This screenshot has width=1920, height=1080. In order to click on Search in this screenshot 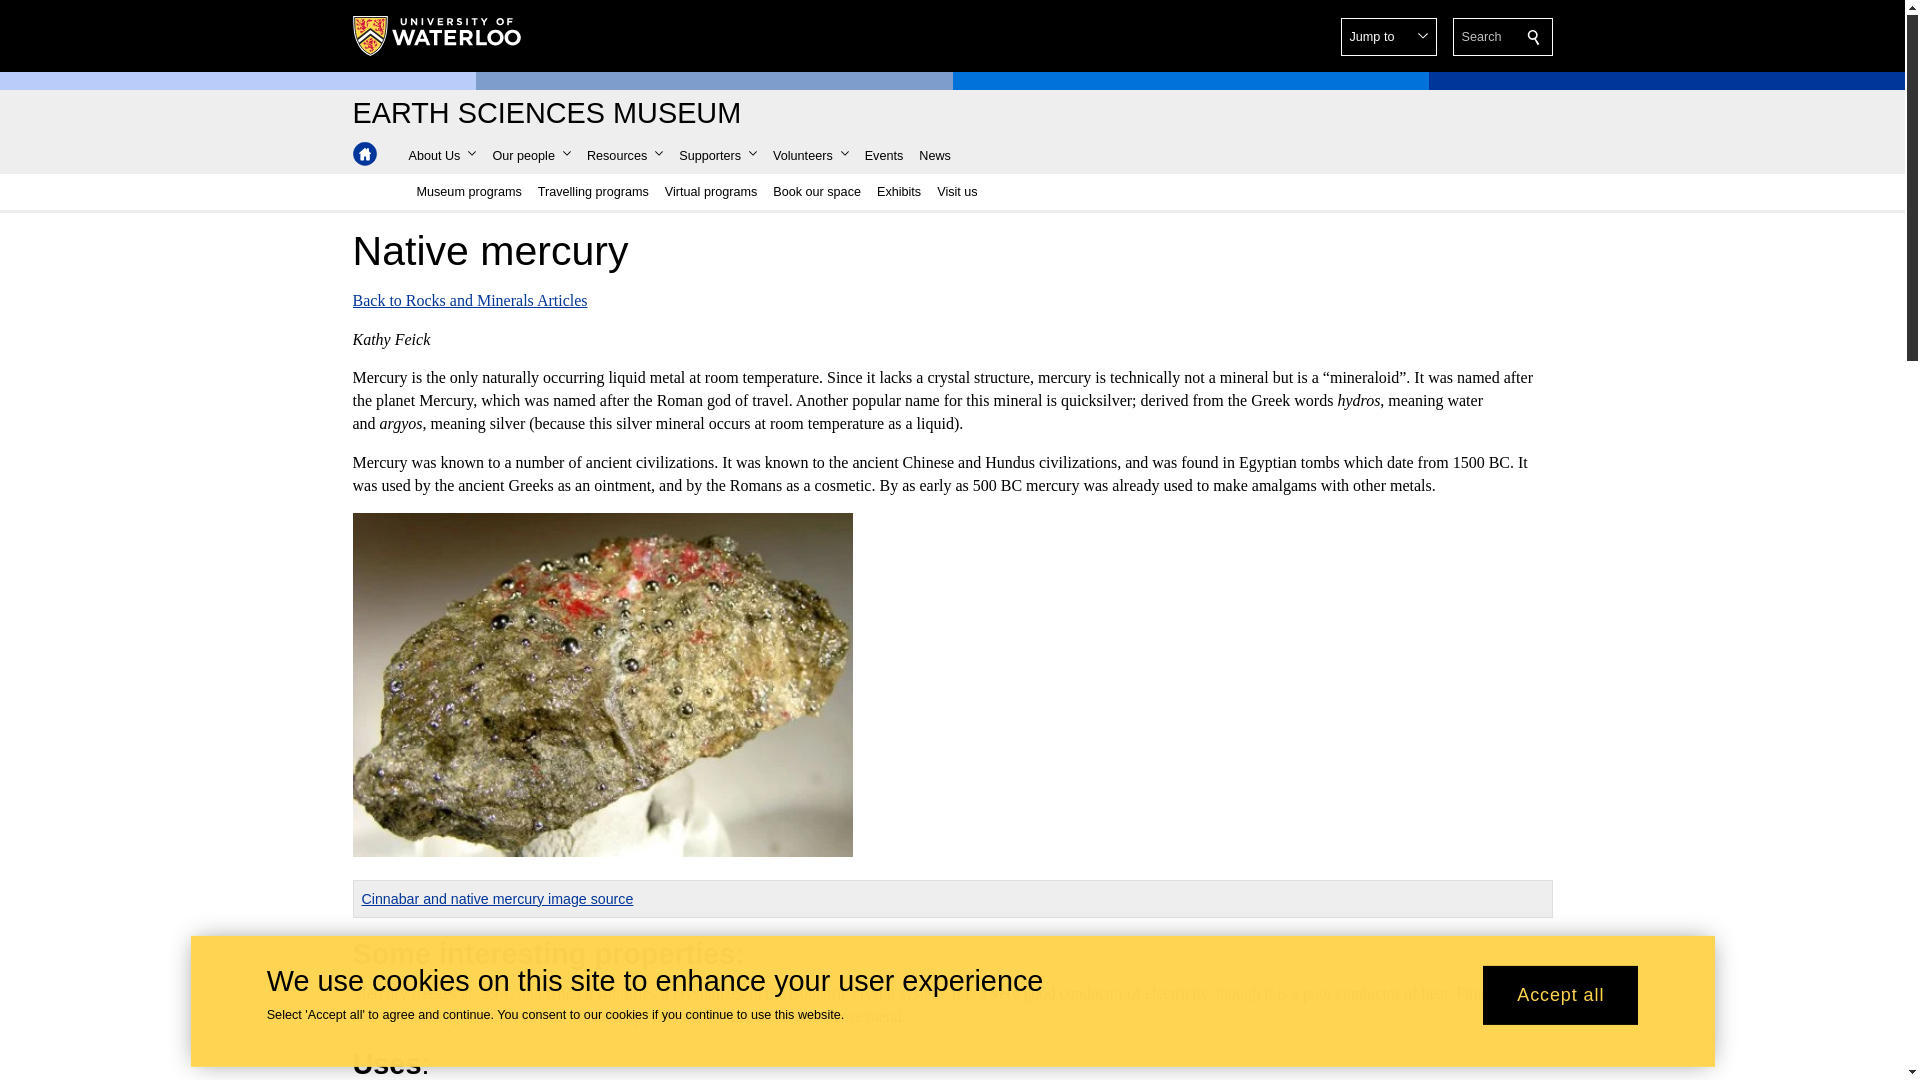, I will do `click(1534, 37)`.